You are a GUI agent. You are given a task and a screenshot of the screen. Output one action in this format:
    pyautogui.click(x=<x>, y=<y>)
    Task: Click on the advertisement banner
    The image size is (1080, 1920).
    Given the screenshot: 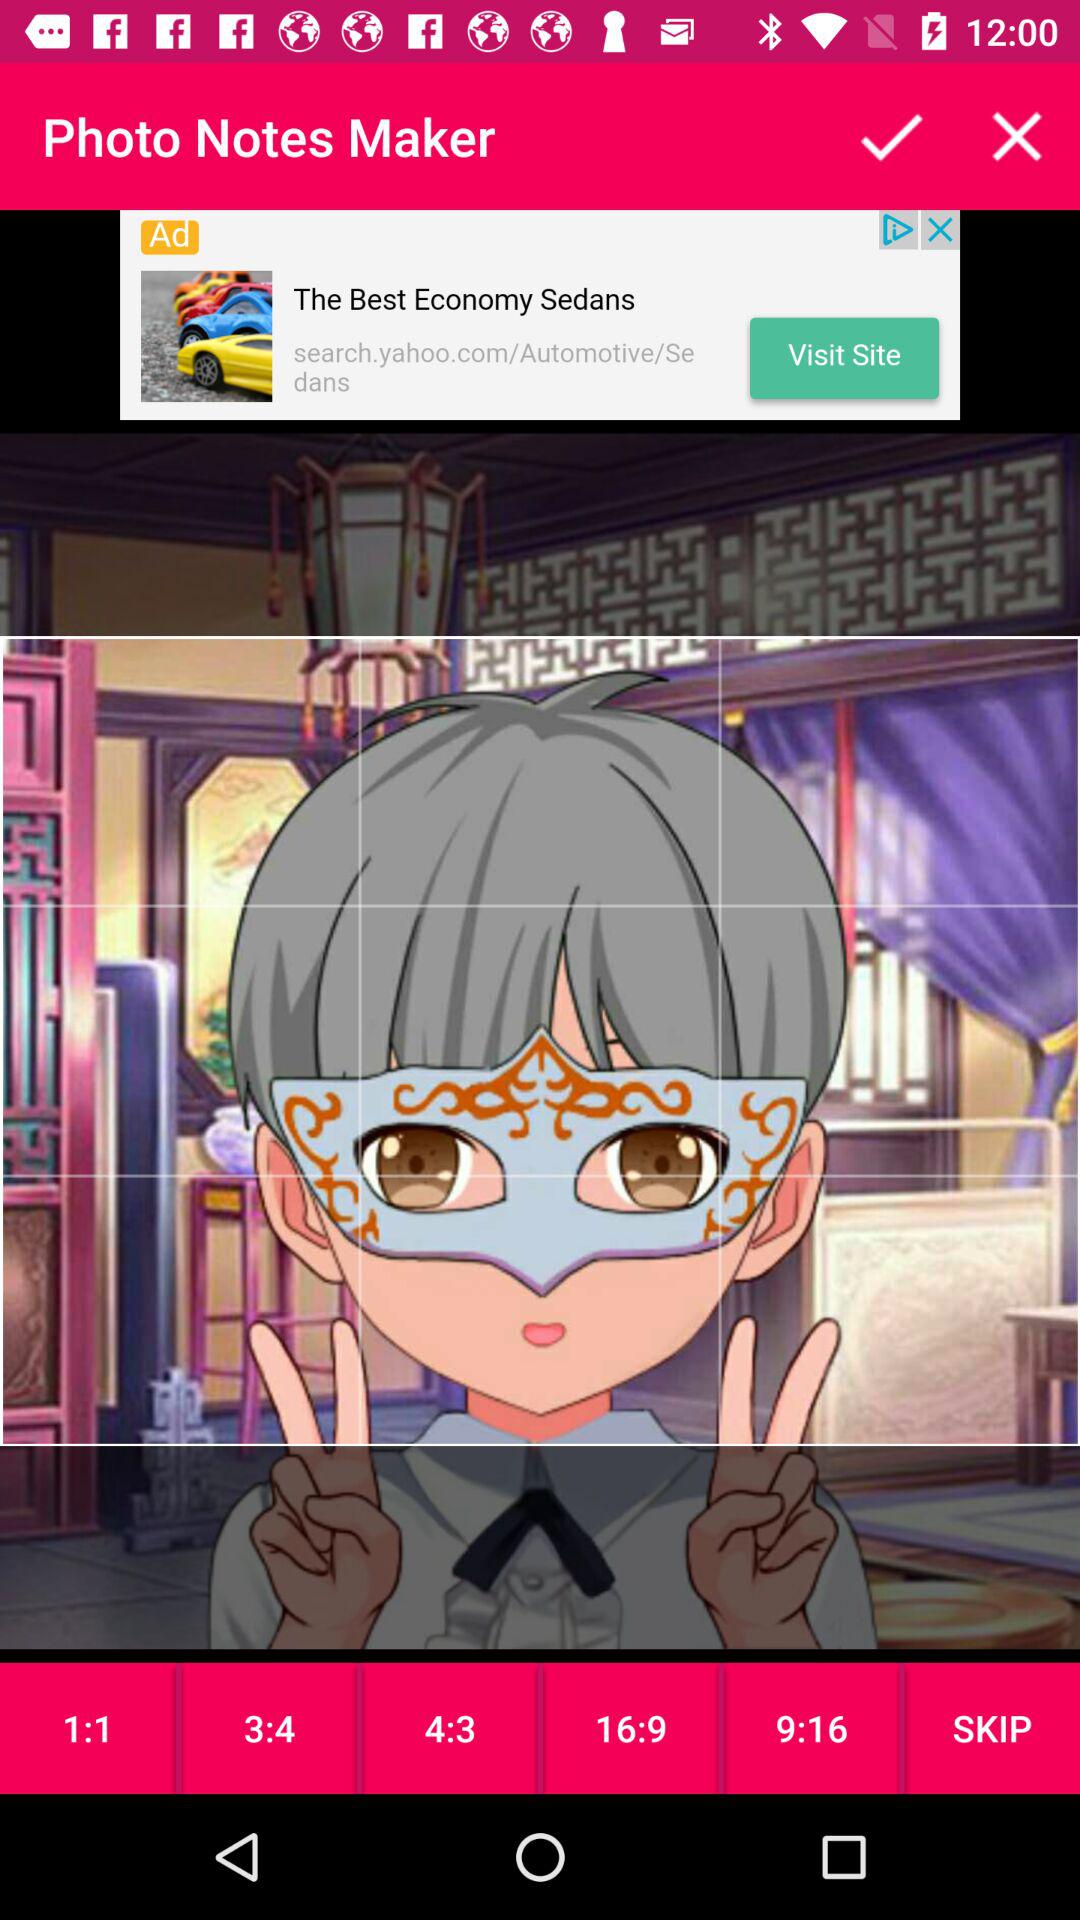 What is the action you would take?
    pyautogui.click(x=540, y=315)
    